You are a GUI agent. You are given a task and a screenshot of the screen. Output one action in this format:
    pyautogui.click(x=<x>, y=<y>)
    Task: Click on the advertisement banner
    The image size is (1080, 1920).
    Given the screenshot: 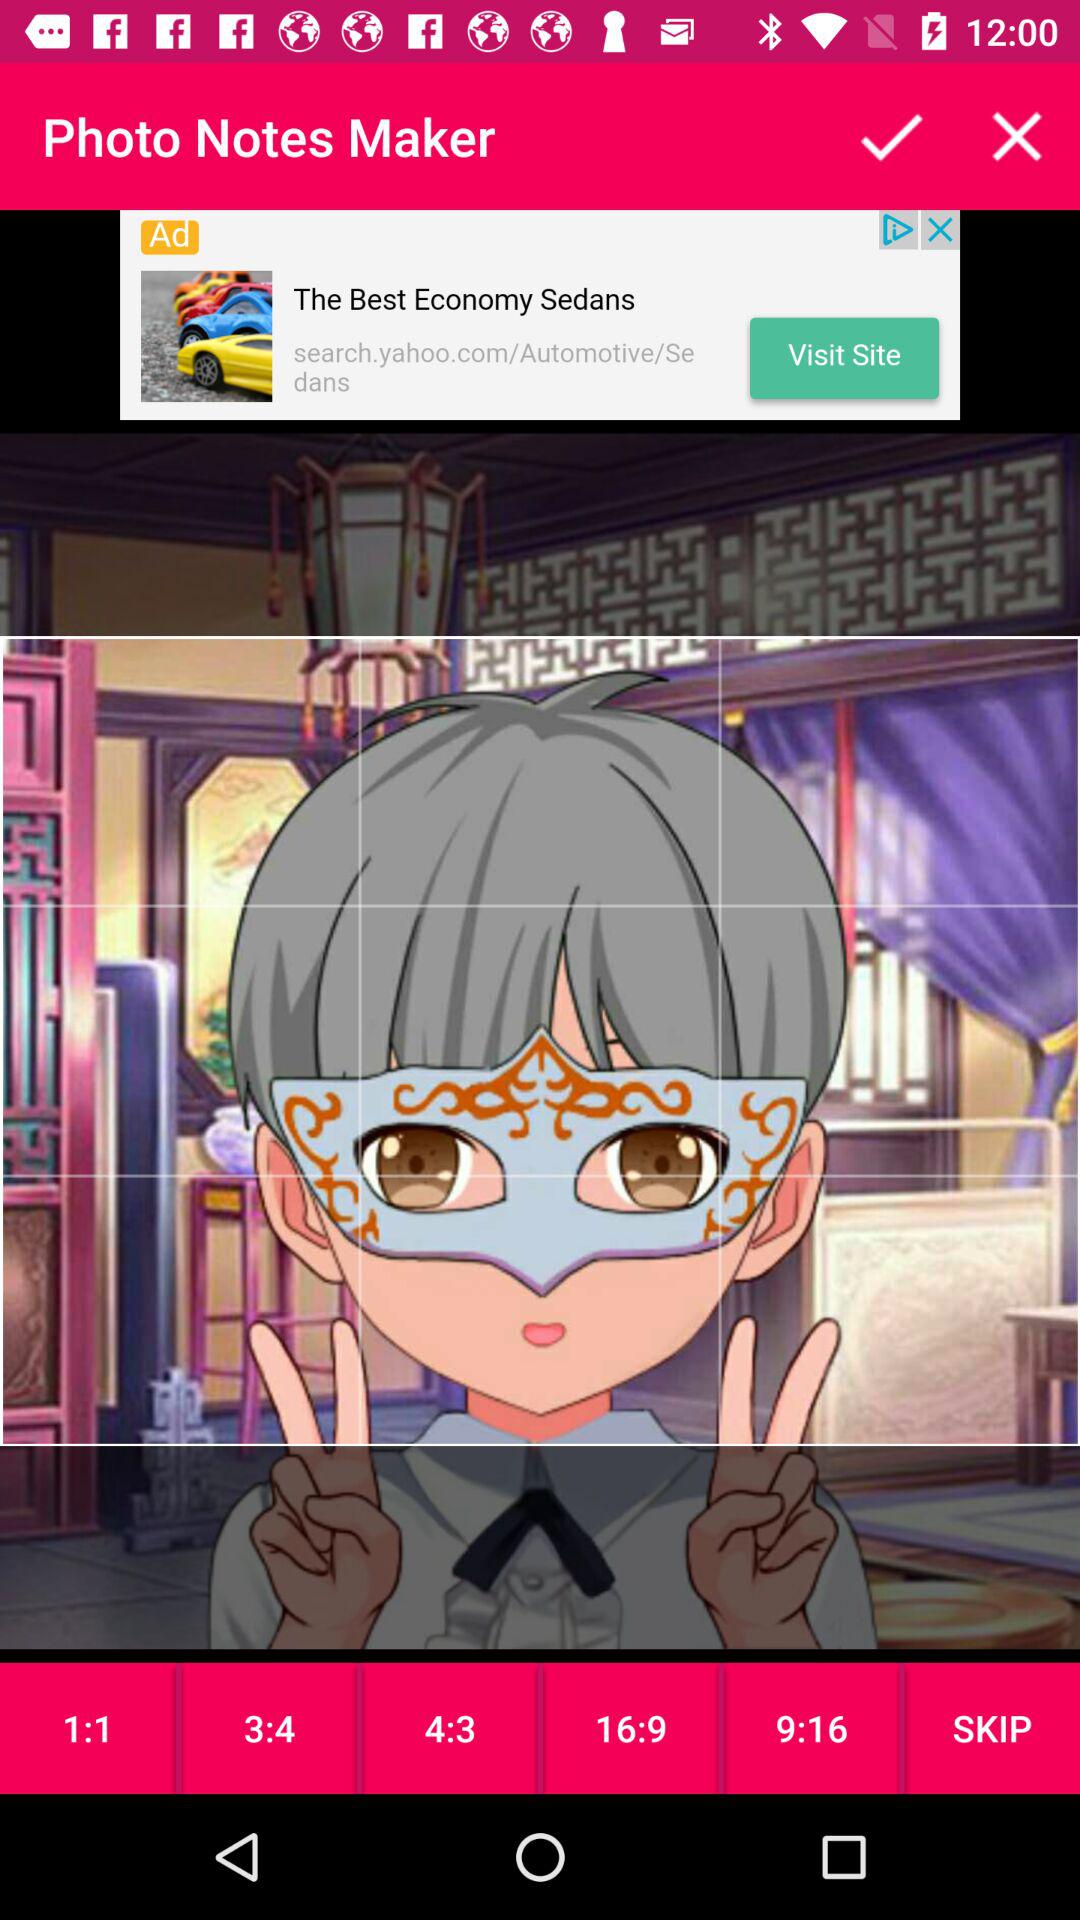 What is the action you would take?
    pyautogui.click(x=540, y=315)
    